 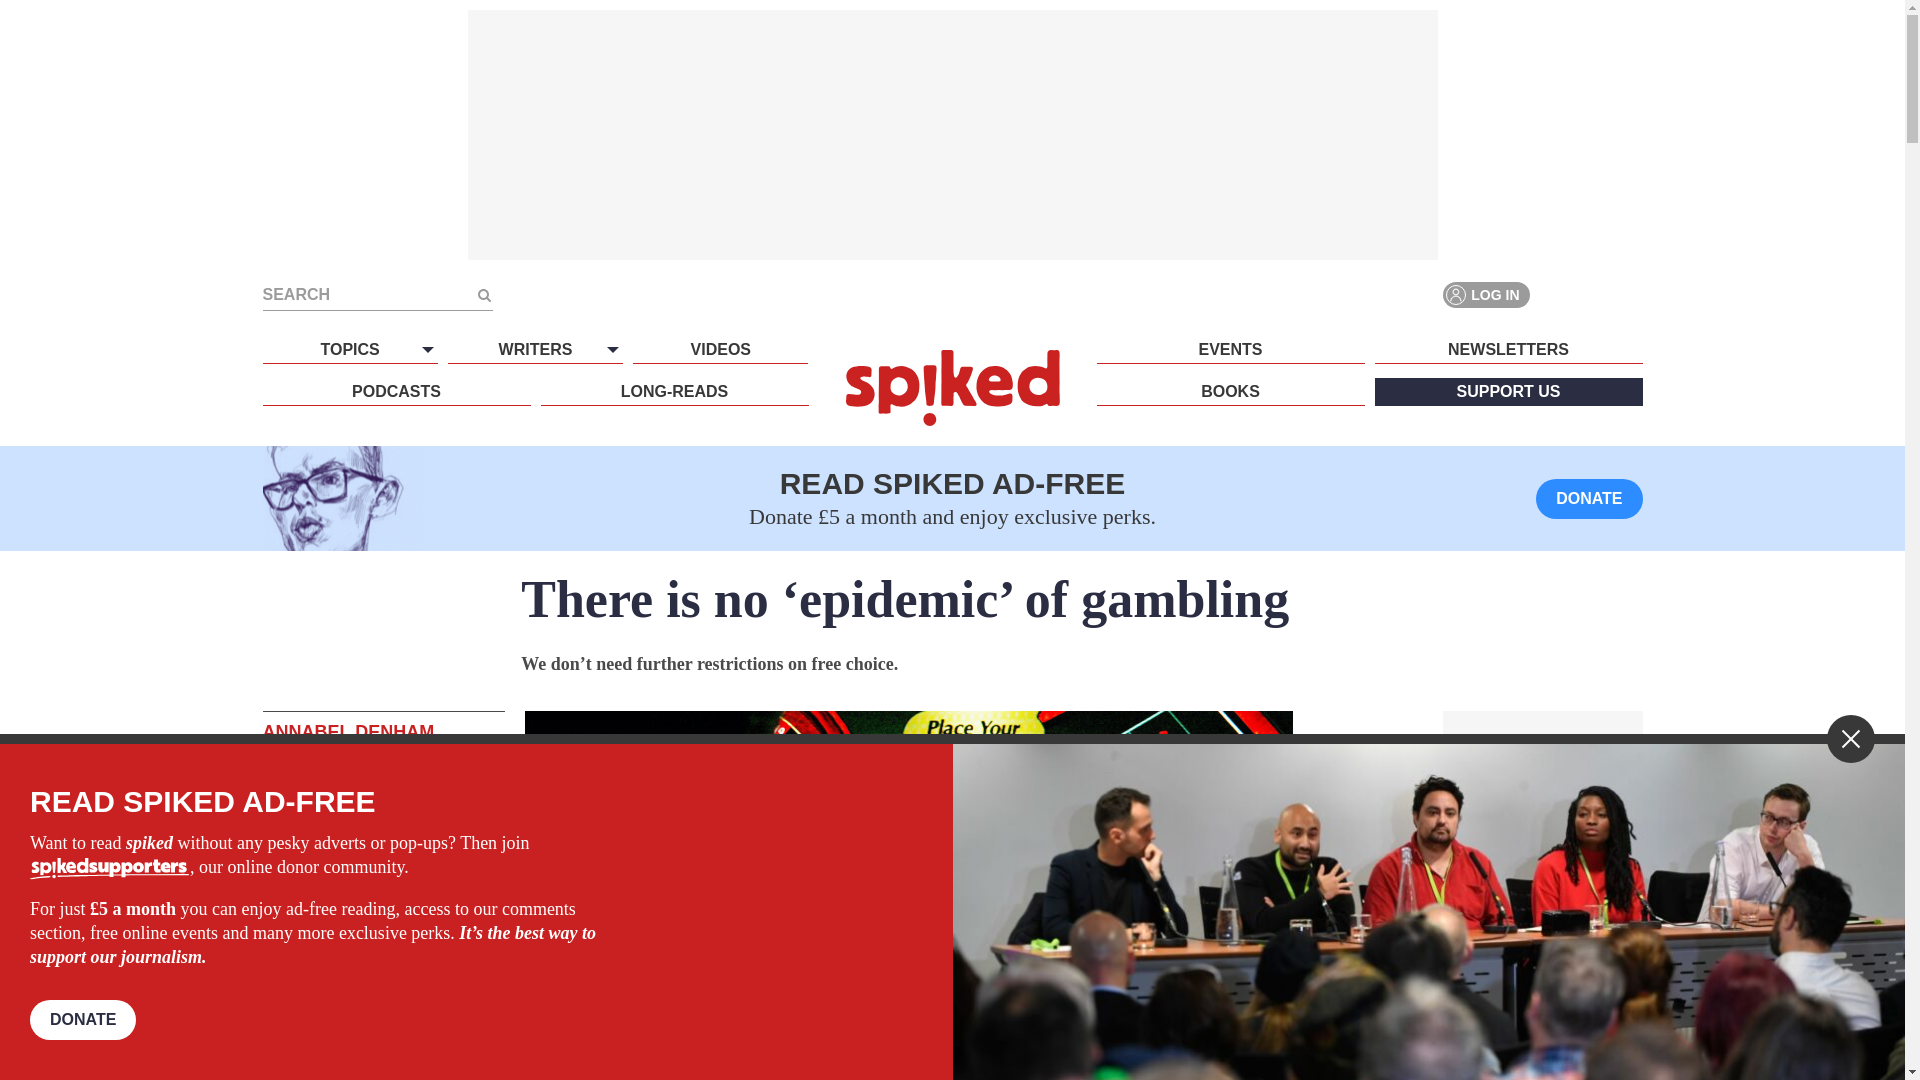 I want to click on Facebook, so click(x=1556, y=294).